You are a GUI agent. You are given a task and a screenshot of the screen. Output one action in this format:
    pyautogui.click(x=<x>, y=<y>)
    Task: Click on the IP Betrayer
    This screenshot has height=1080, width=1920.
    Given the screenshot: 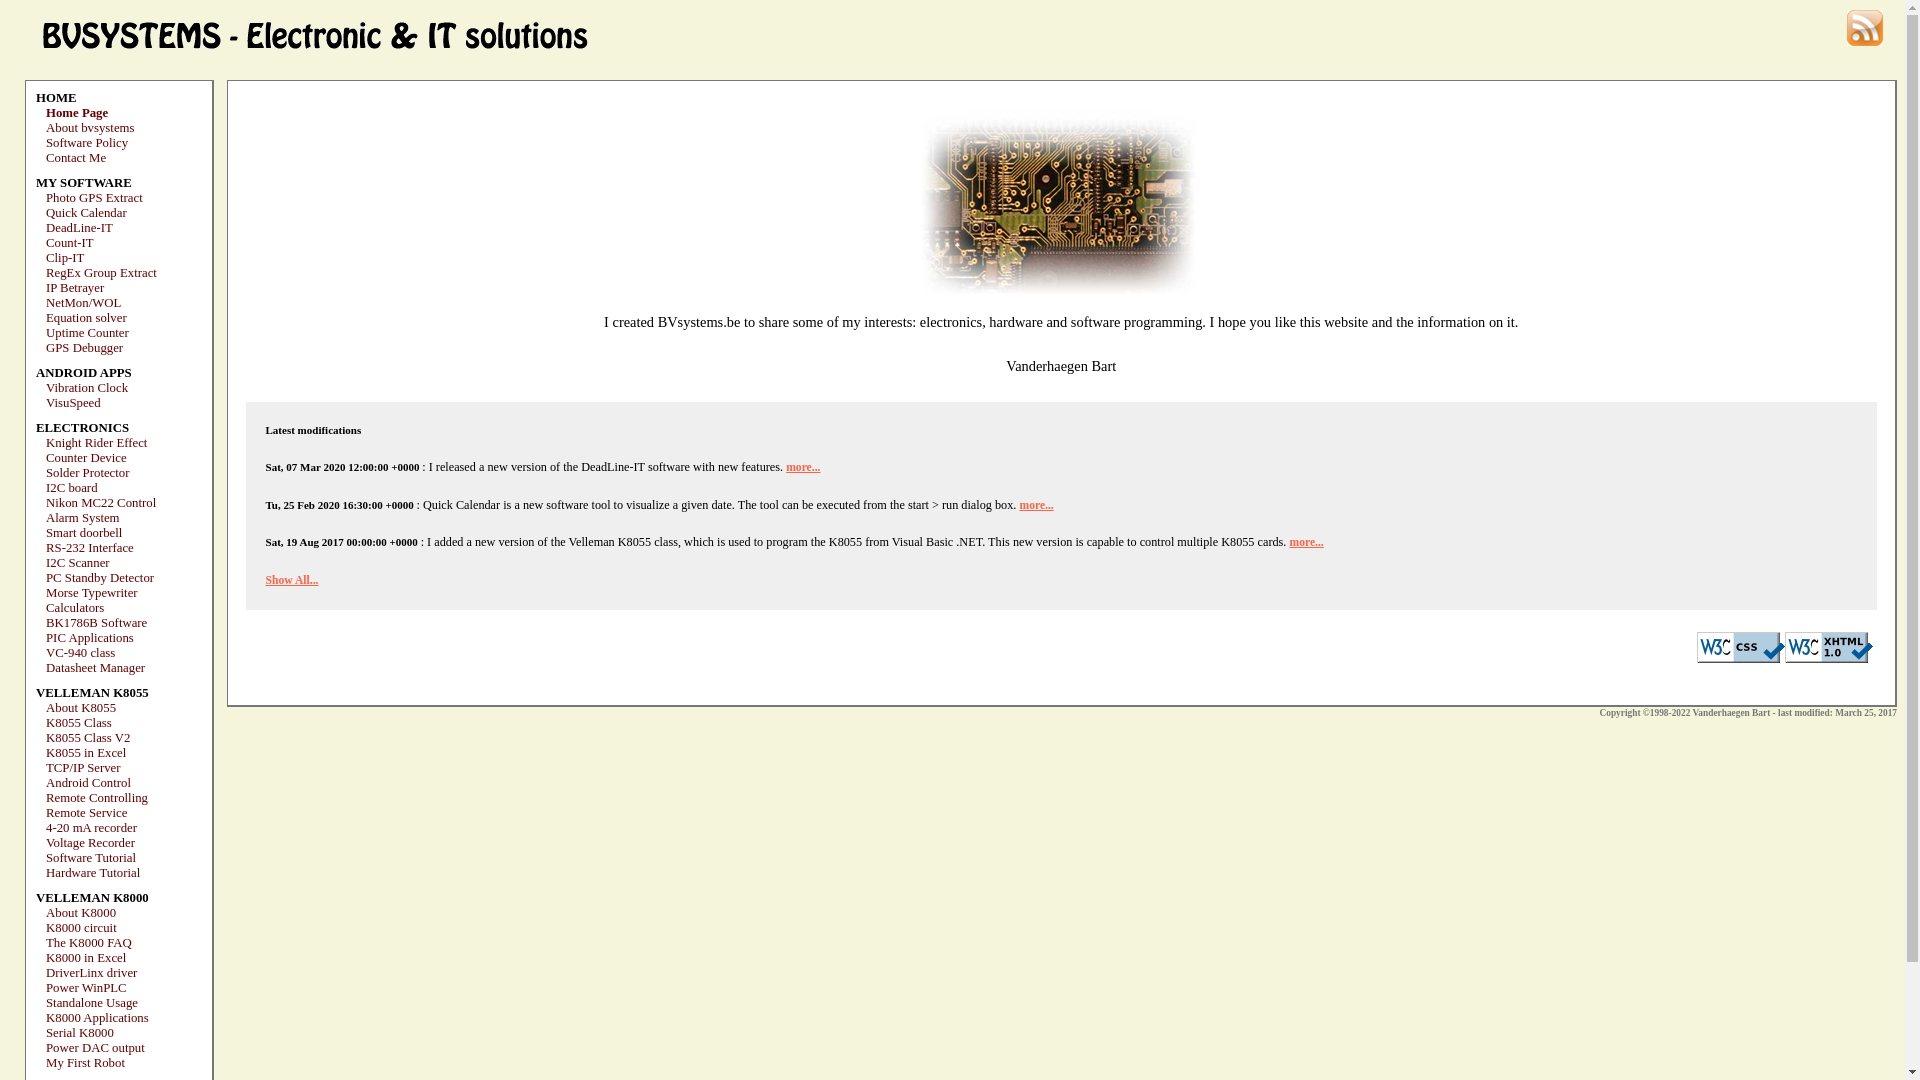 What is the action you would take?
    pyautogui.click(x=75, y=288)
    